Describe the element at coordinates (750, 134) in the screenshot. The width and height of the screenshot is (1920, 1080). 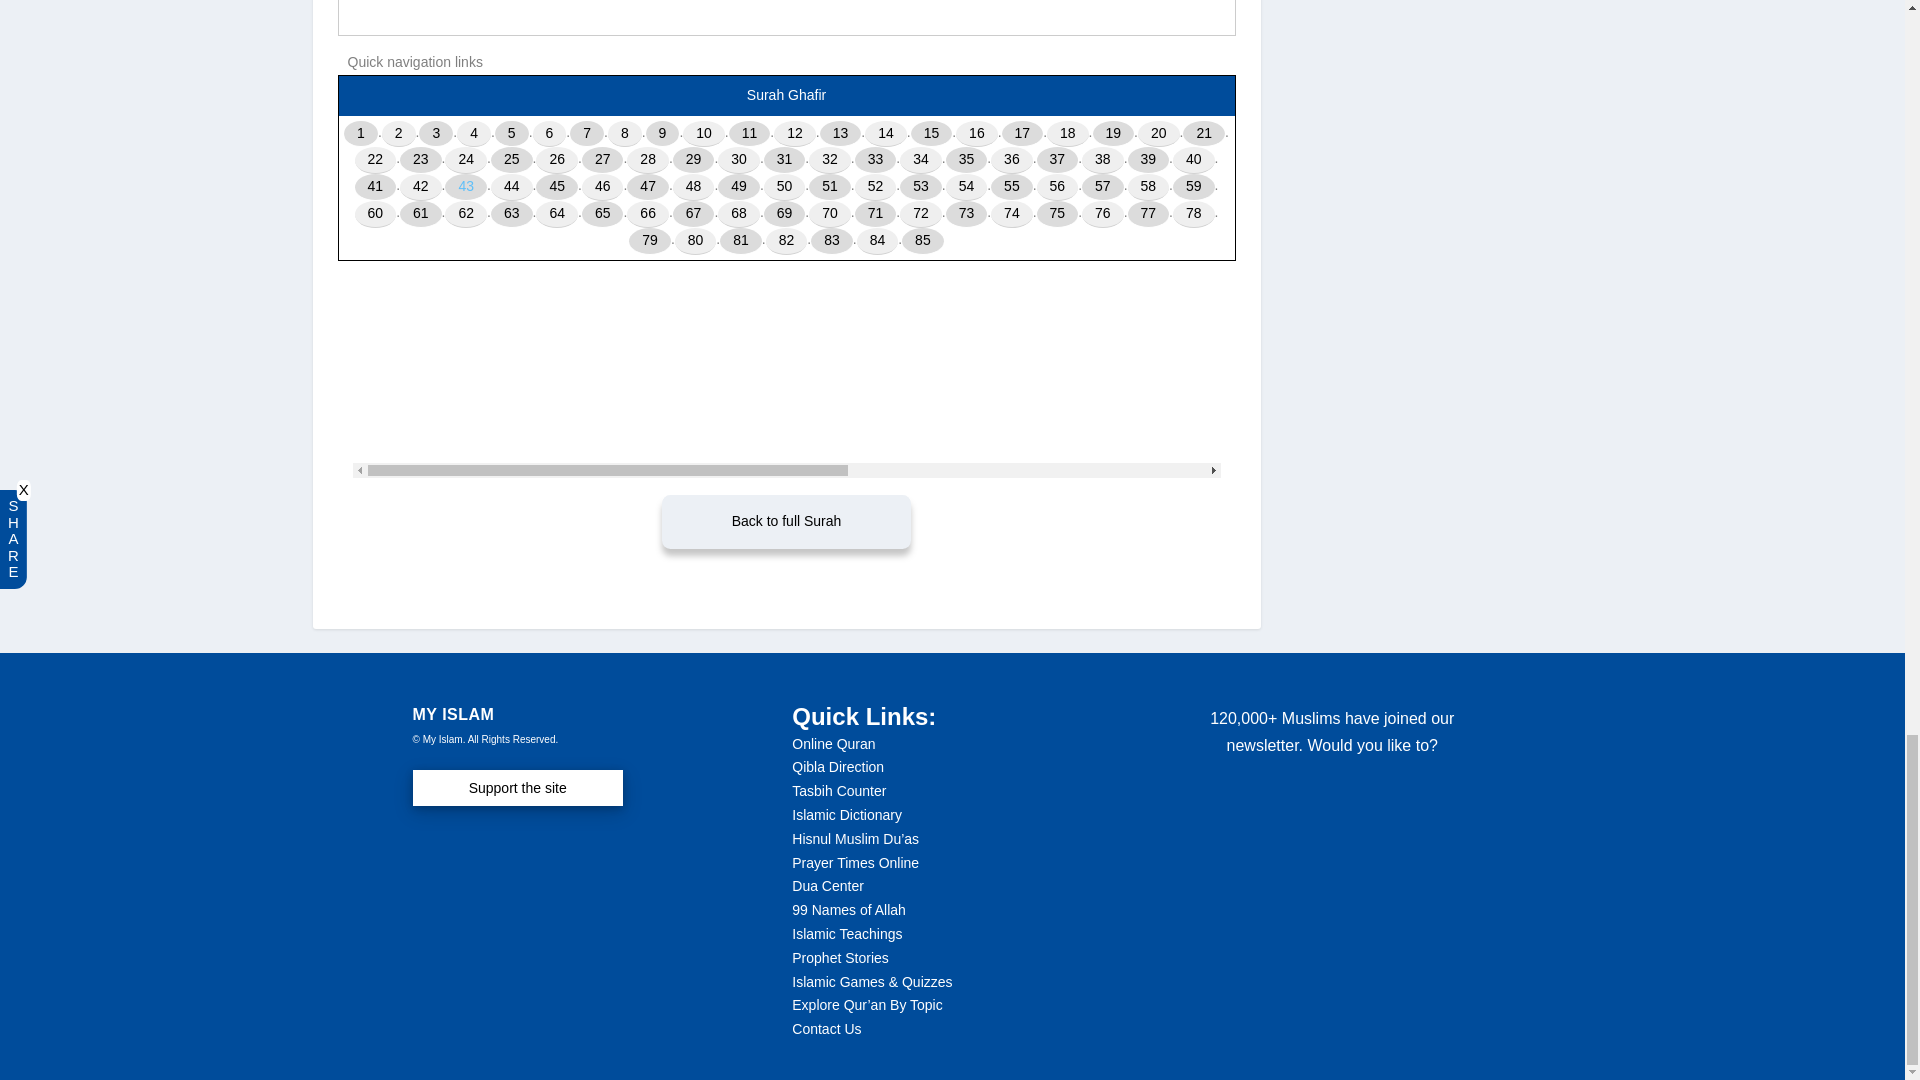
I see `11` at that location.